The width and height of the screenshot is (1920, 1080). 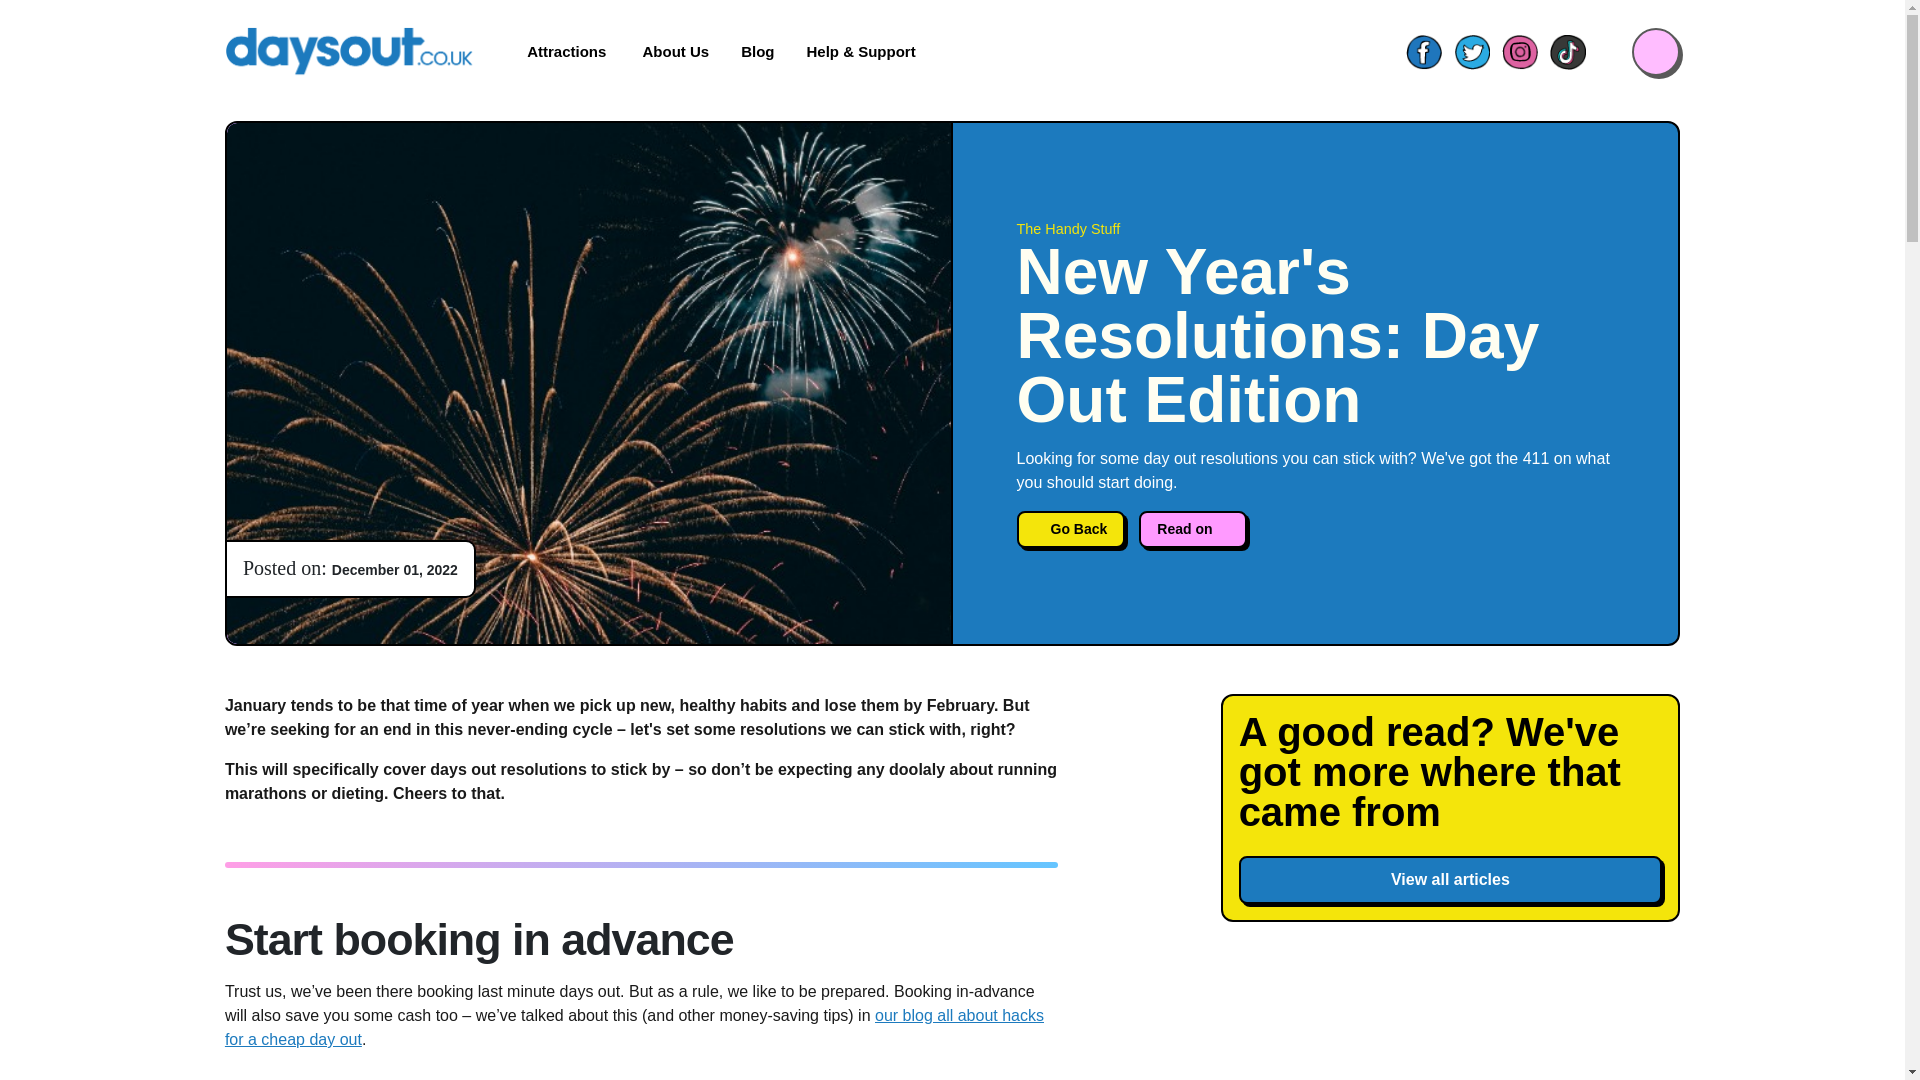 What do you see at coordinates (568, 52) in the screenshot?
I see `Attractions` at bounding box center [568, 52].